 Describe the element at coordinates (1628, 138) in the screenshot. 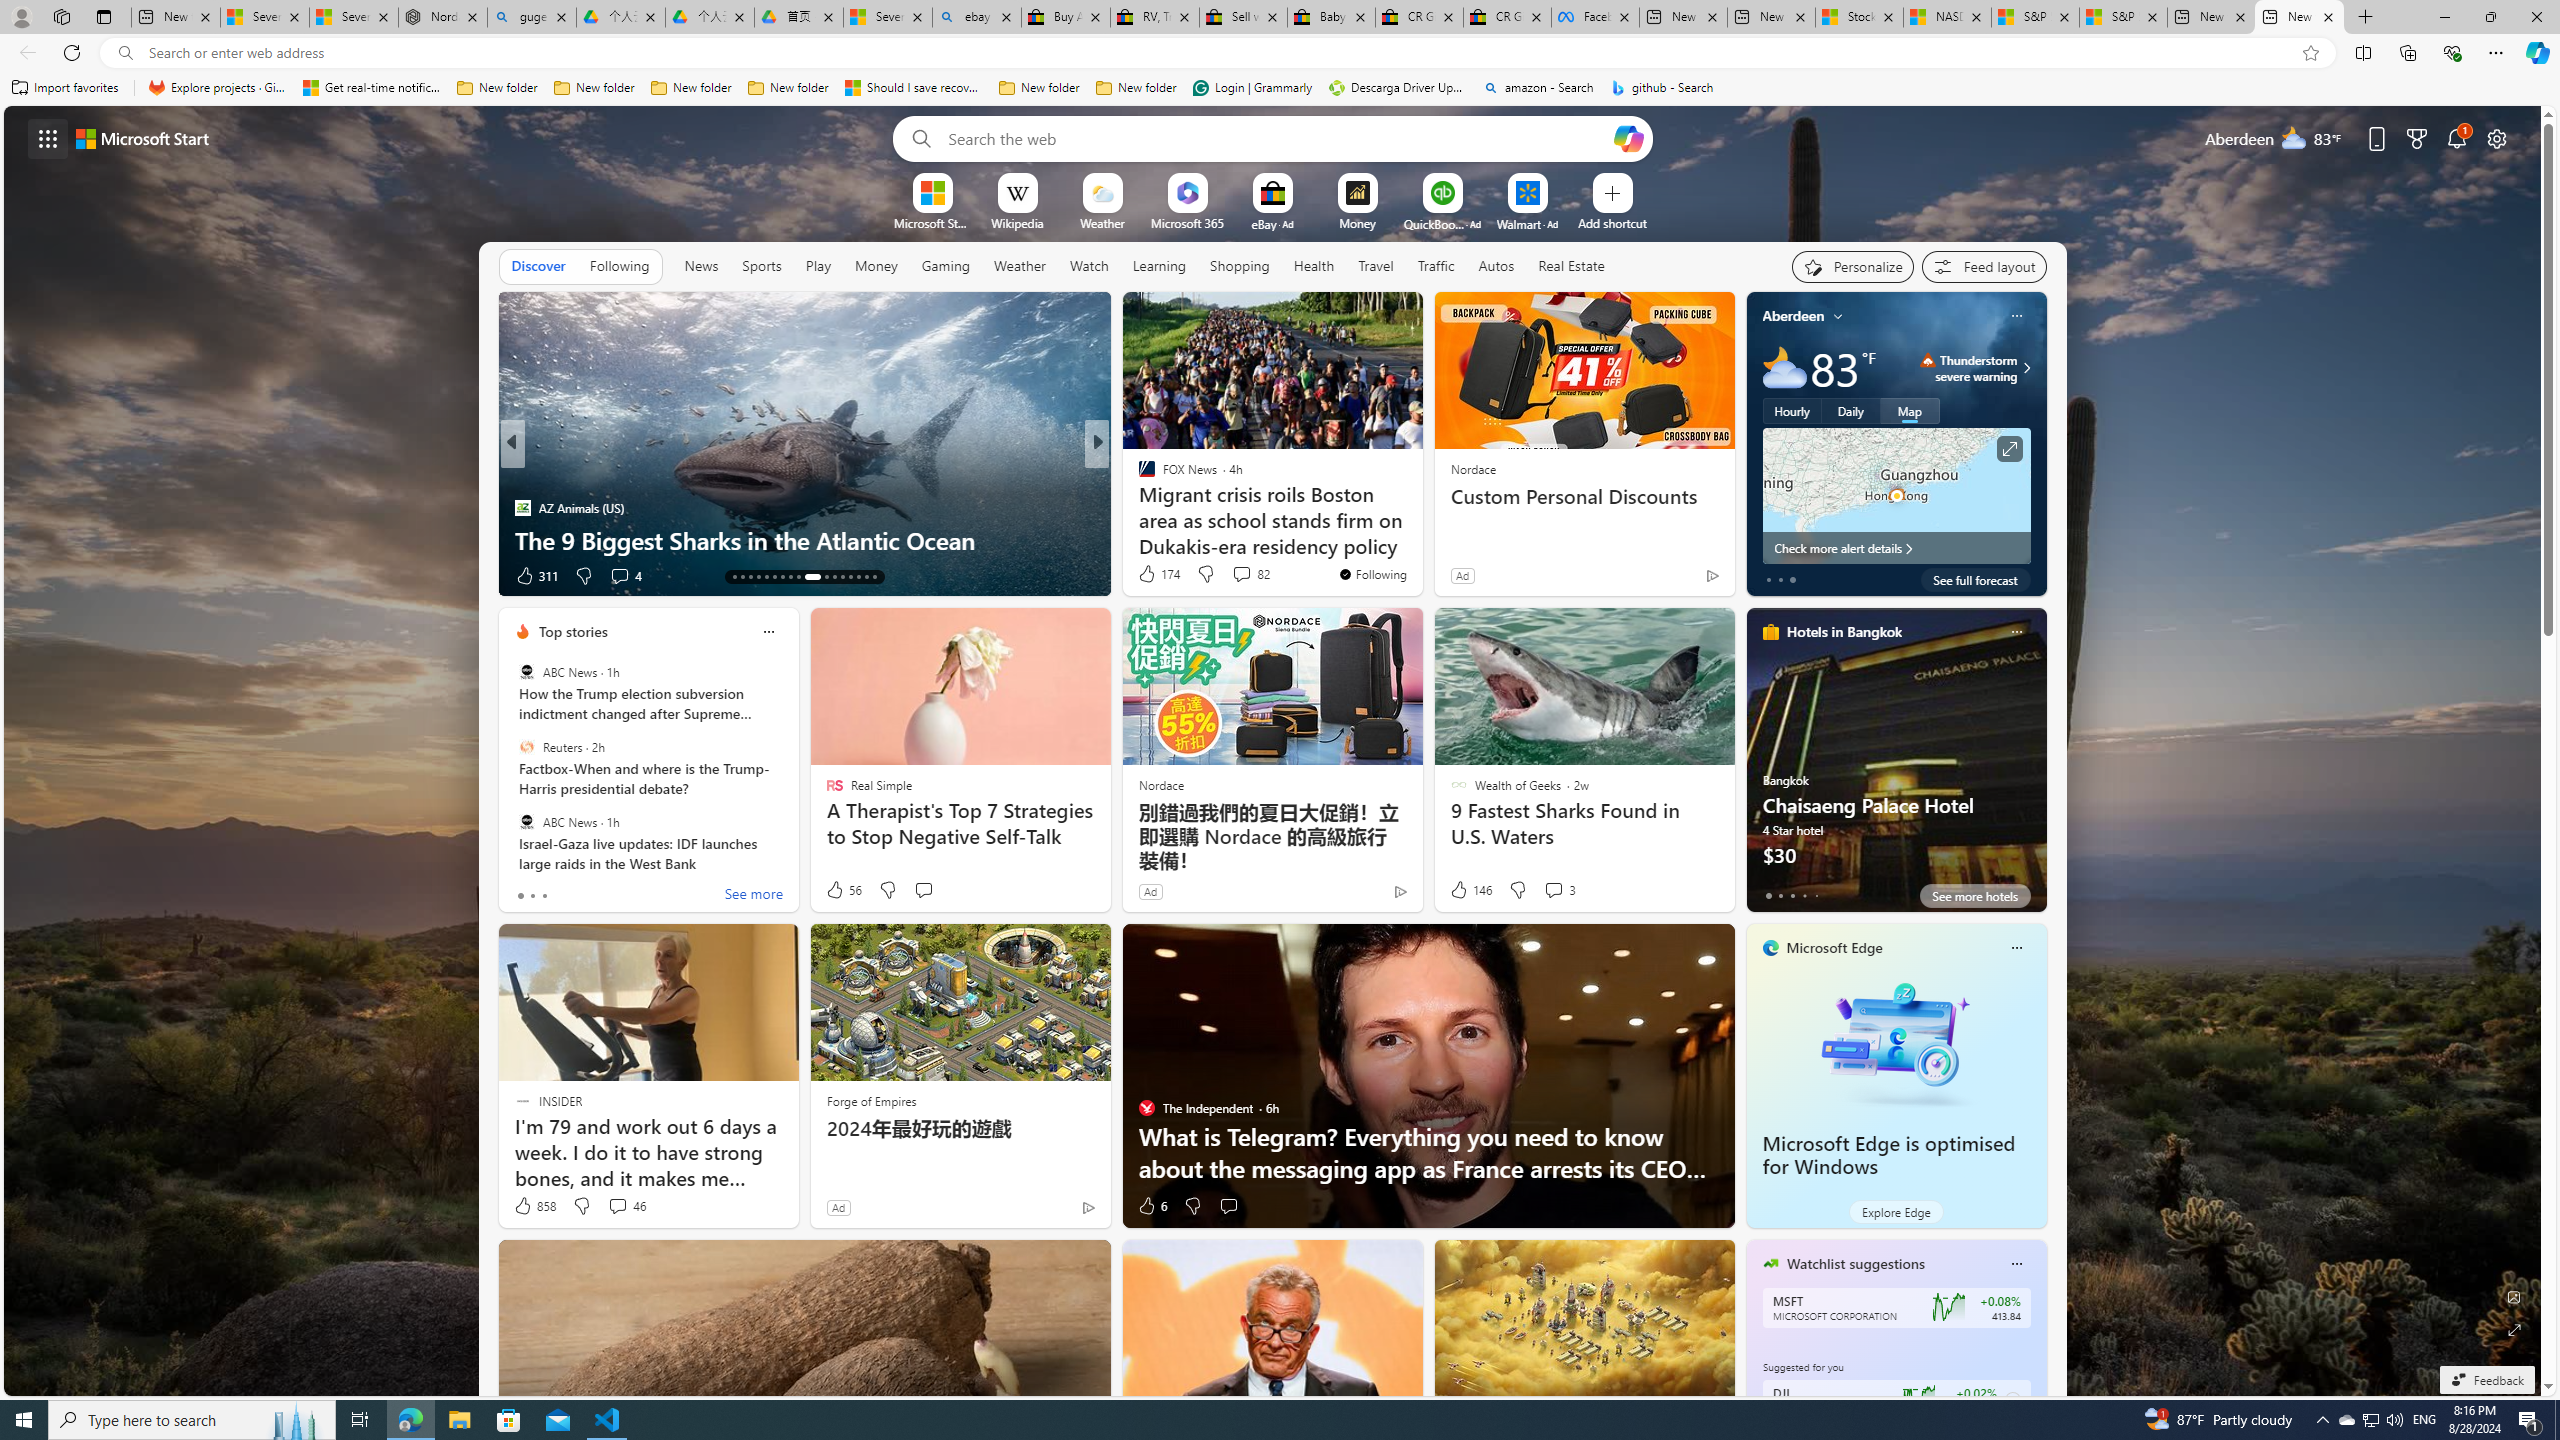

I see `Open Copilot` at that location.